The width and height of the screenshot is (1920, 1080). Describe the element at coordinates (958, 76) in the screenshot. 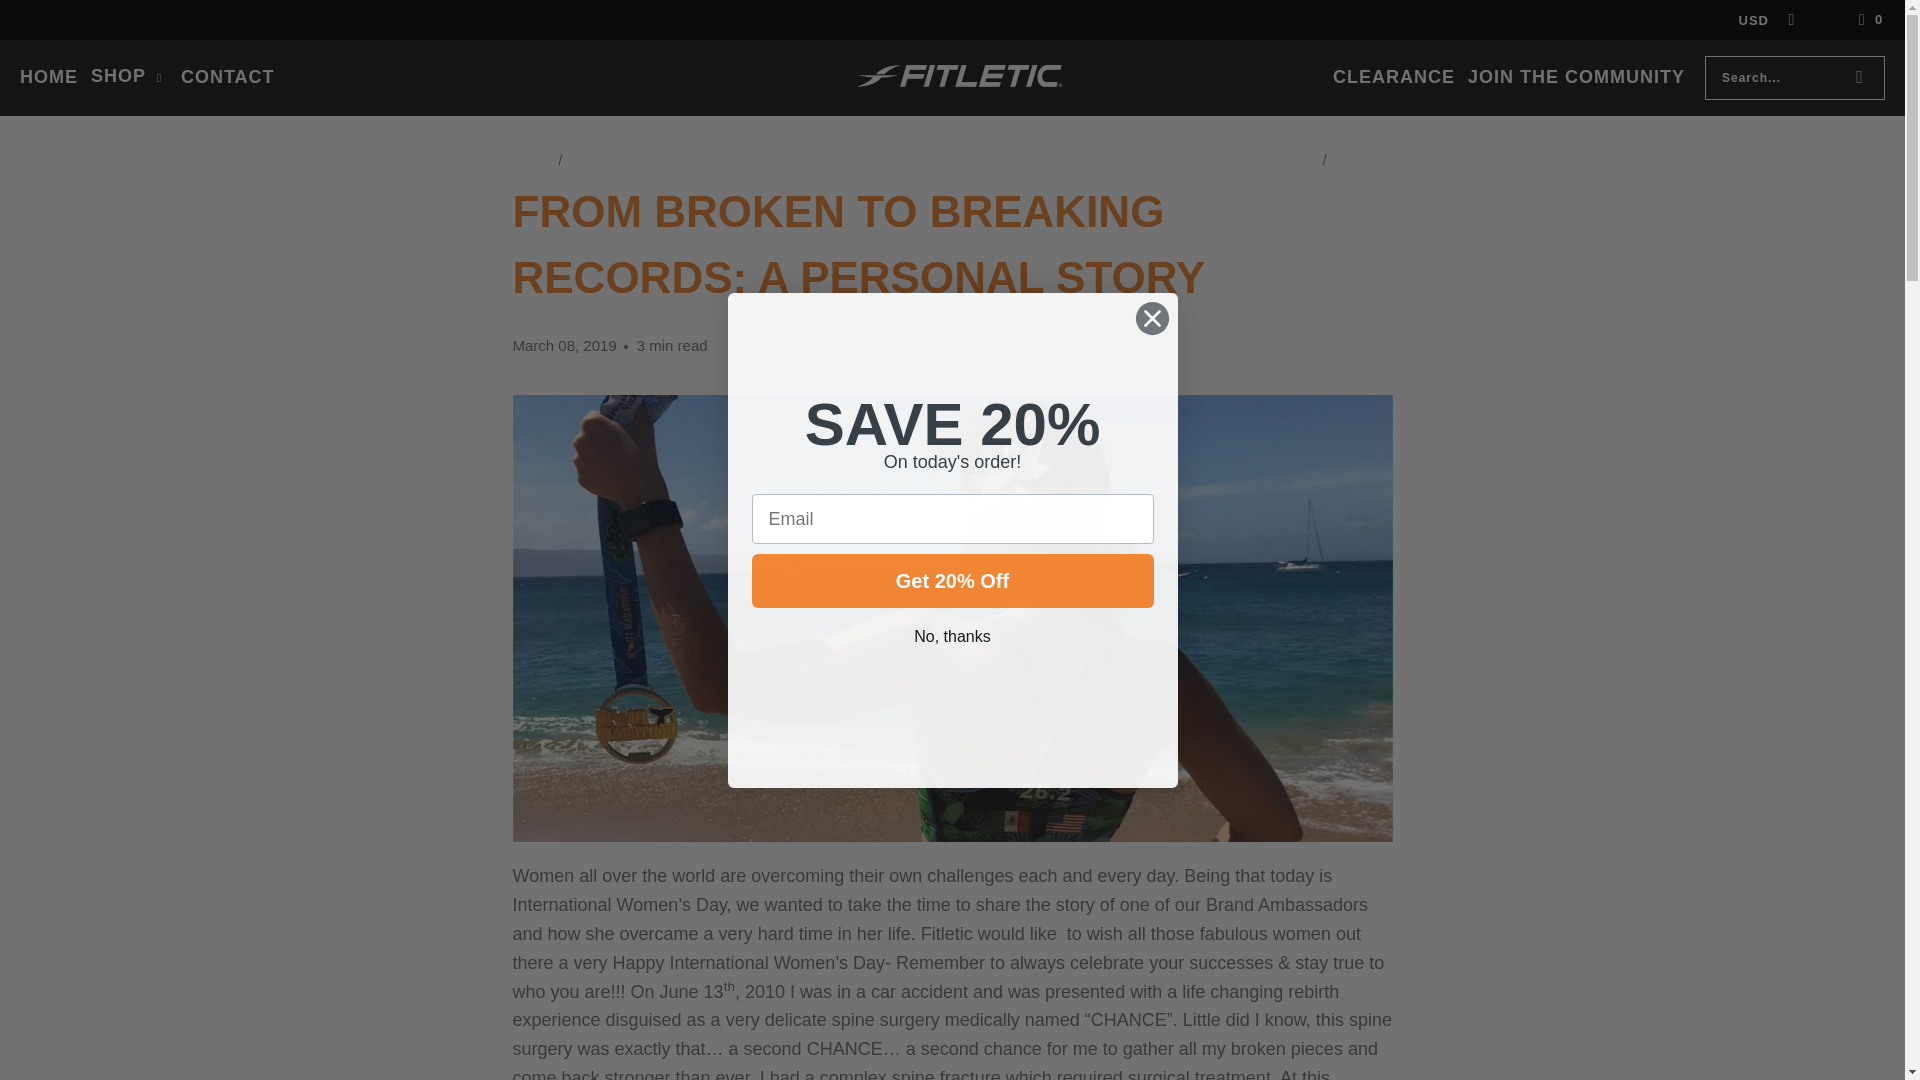

I see `Fitletic` at that location.